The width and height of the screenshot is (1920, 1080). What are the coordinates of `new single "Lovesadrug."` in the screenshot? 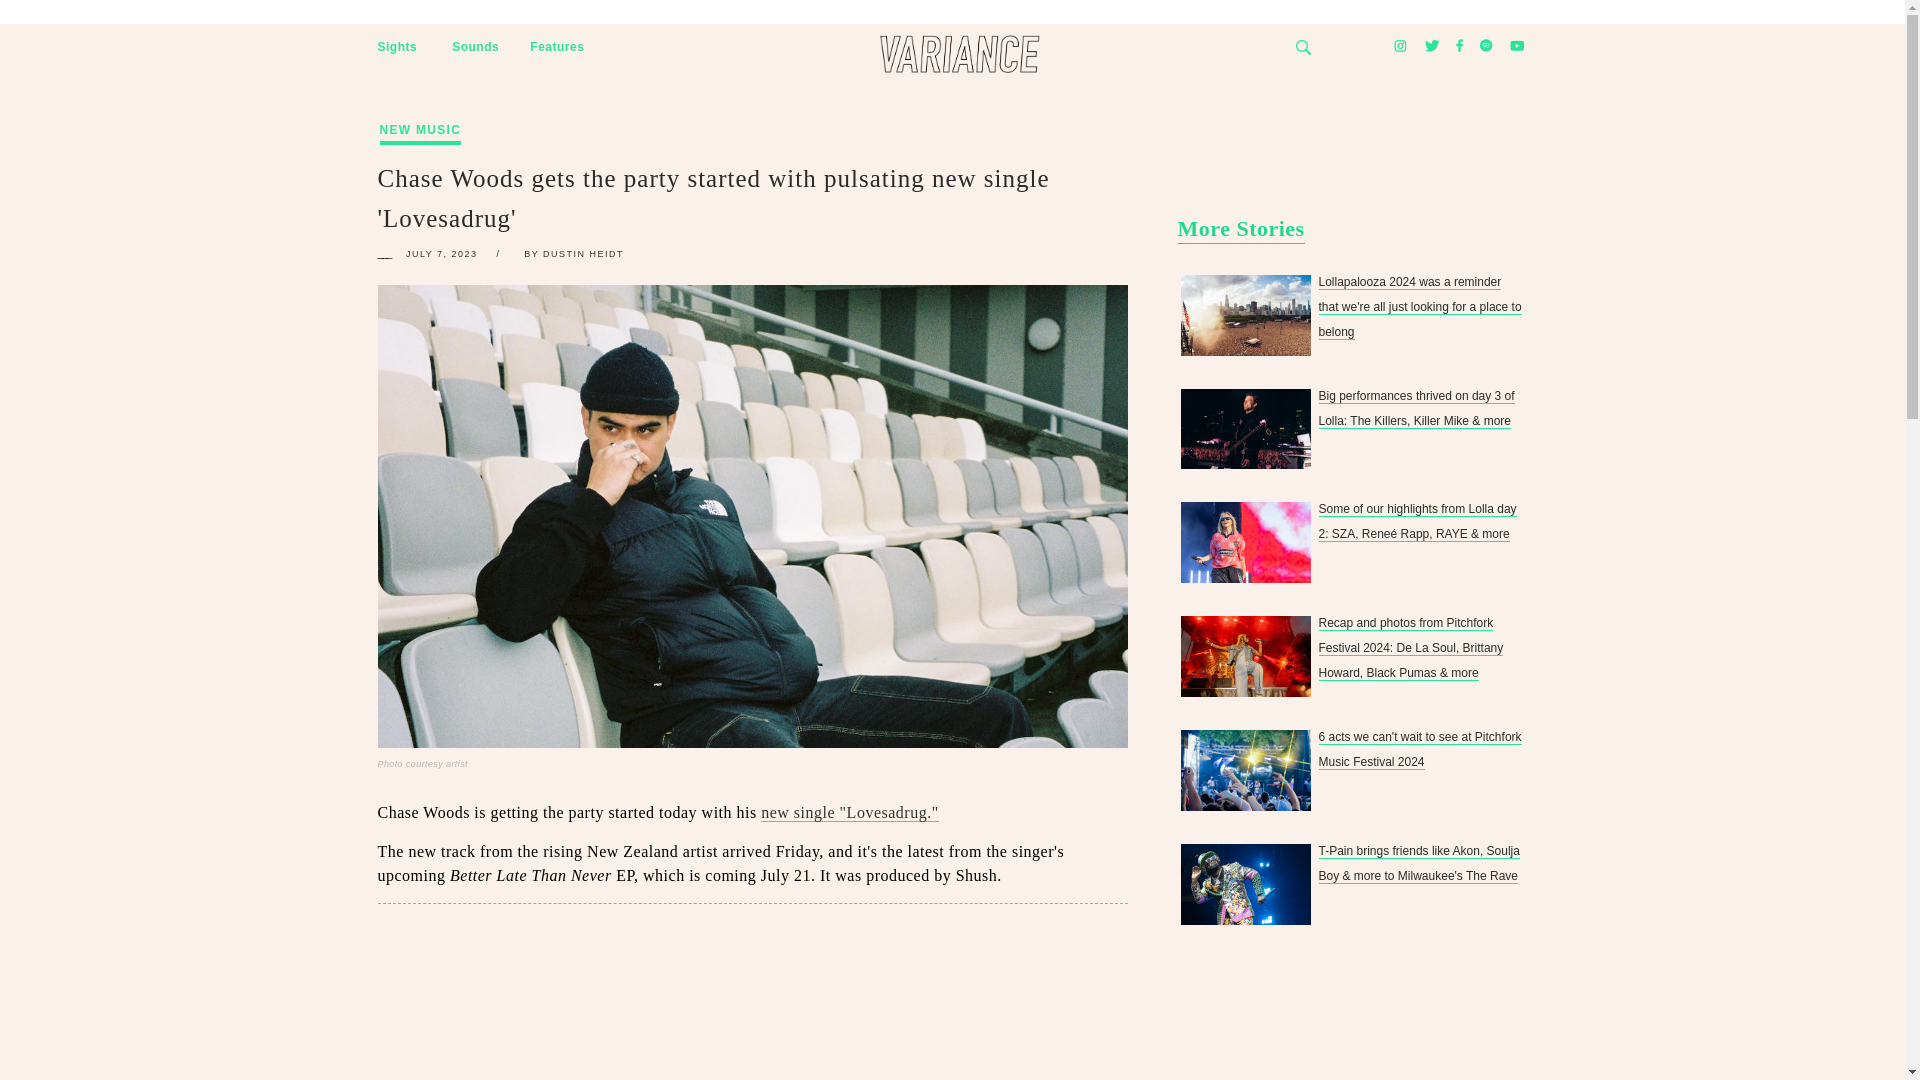 It's located at (849, 812).